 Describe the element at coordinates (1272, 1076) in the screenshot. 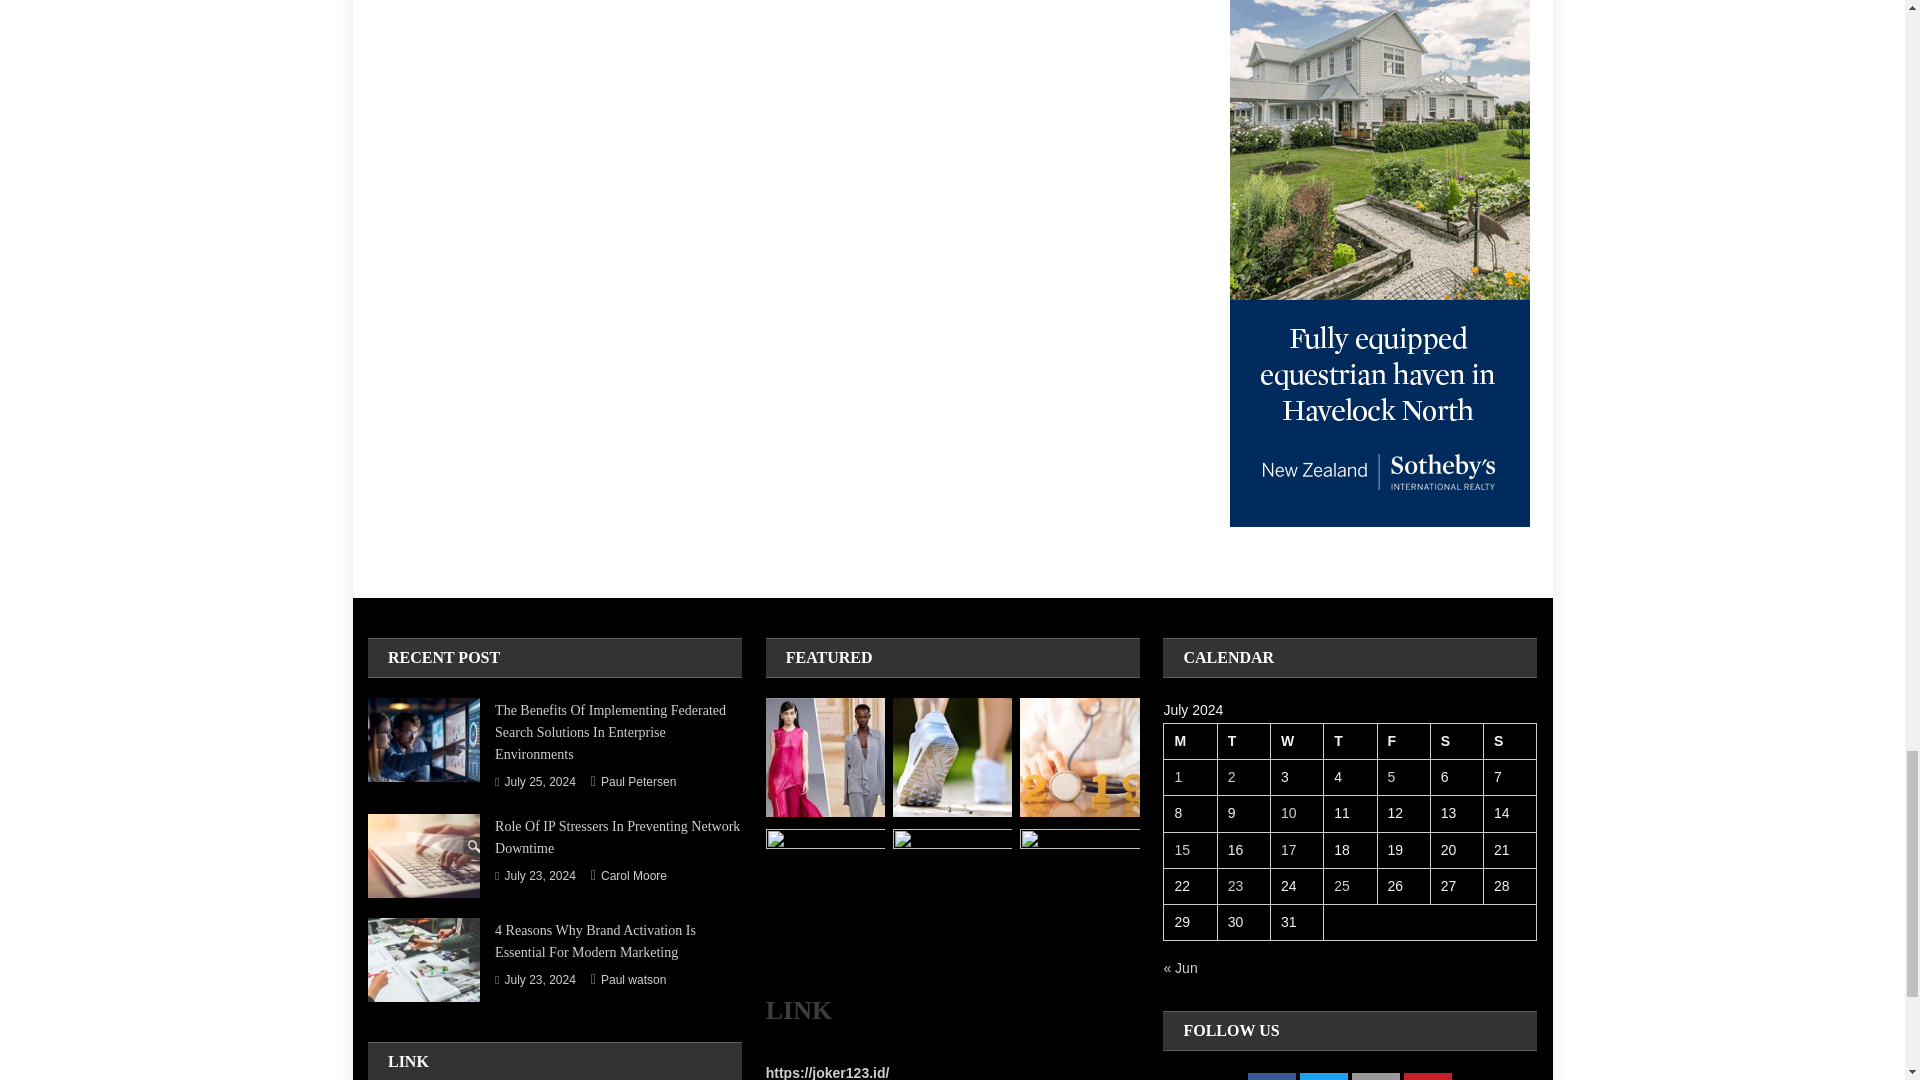

I see `Facebook` at that location.